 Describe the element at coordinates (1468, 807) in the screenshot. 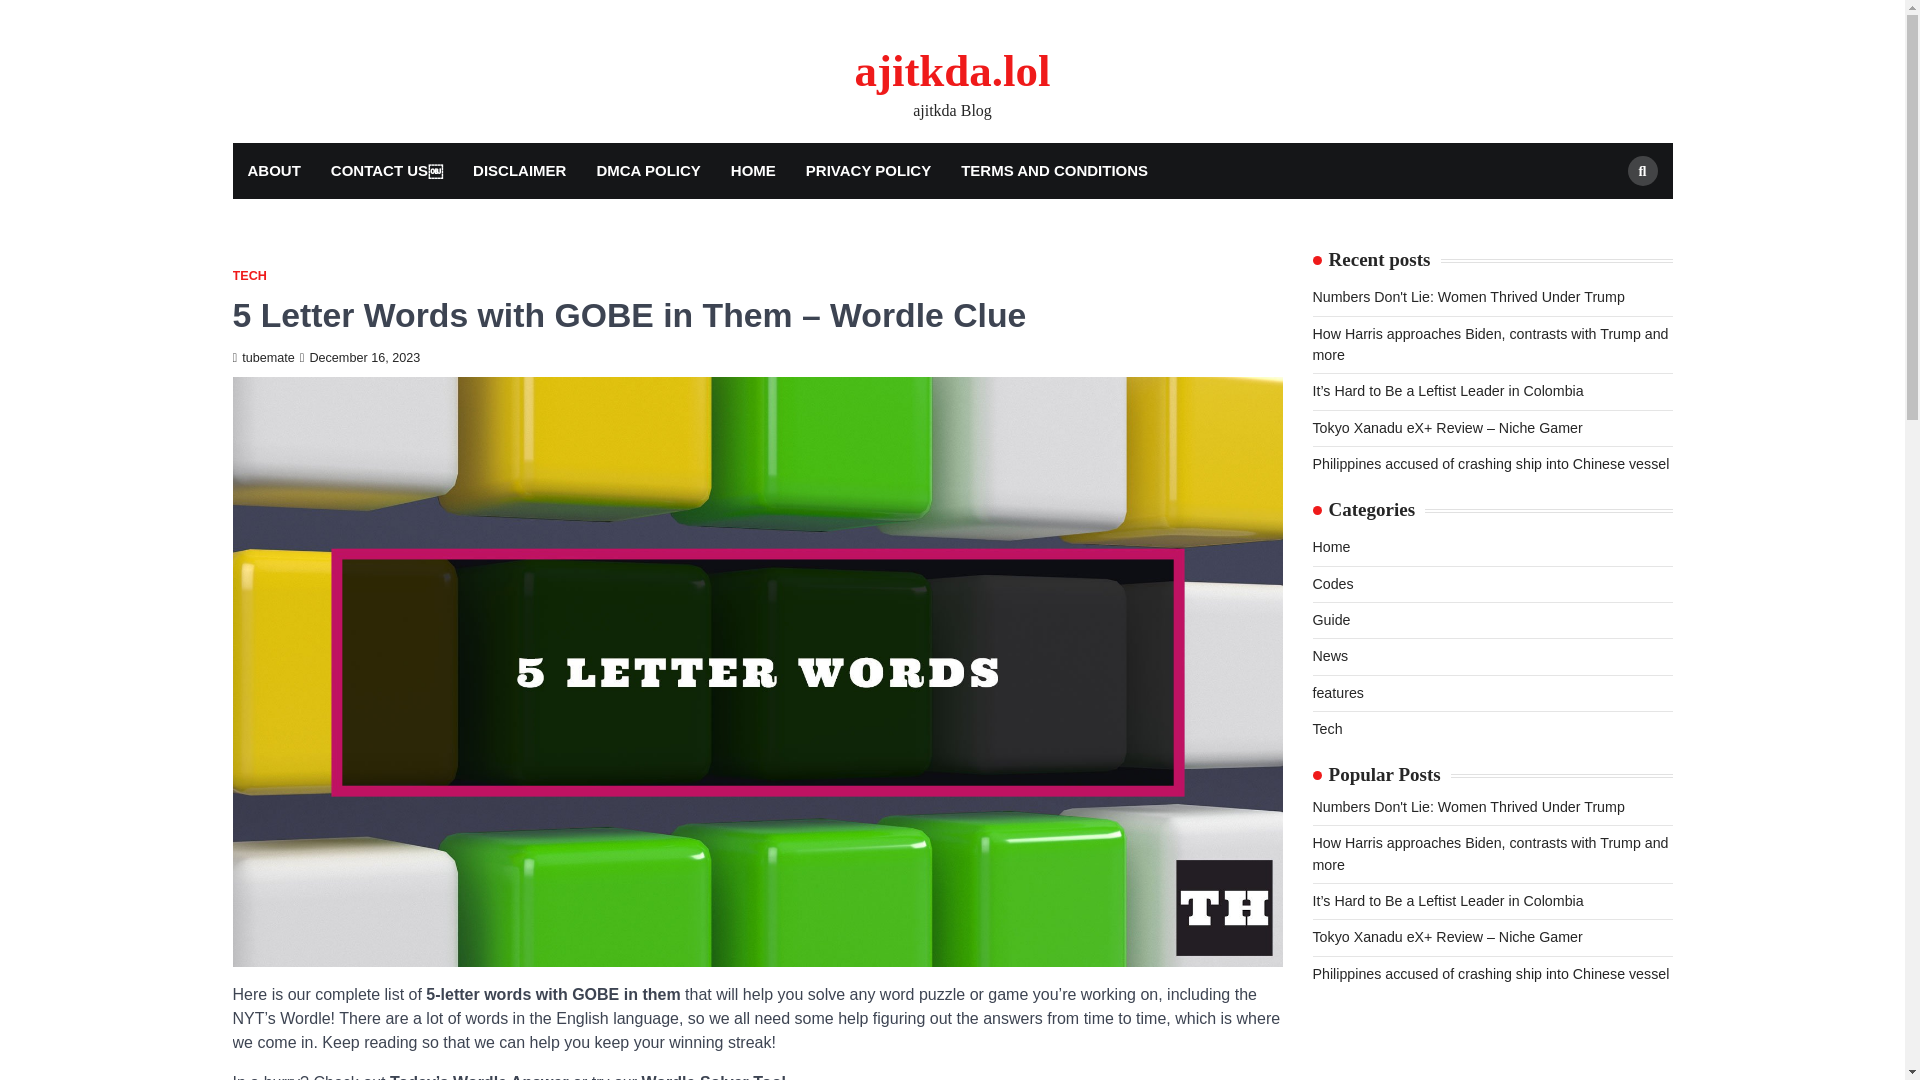

I see `Numbers Don't Lie: Women Thrived Under Trump` at that location.